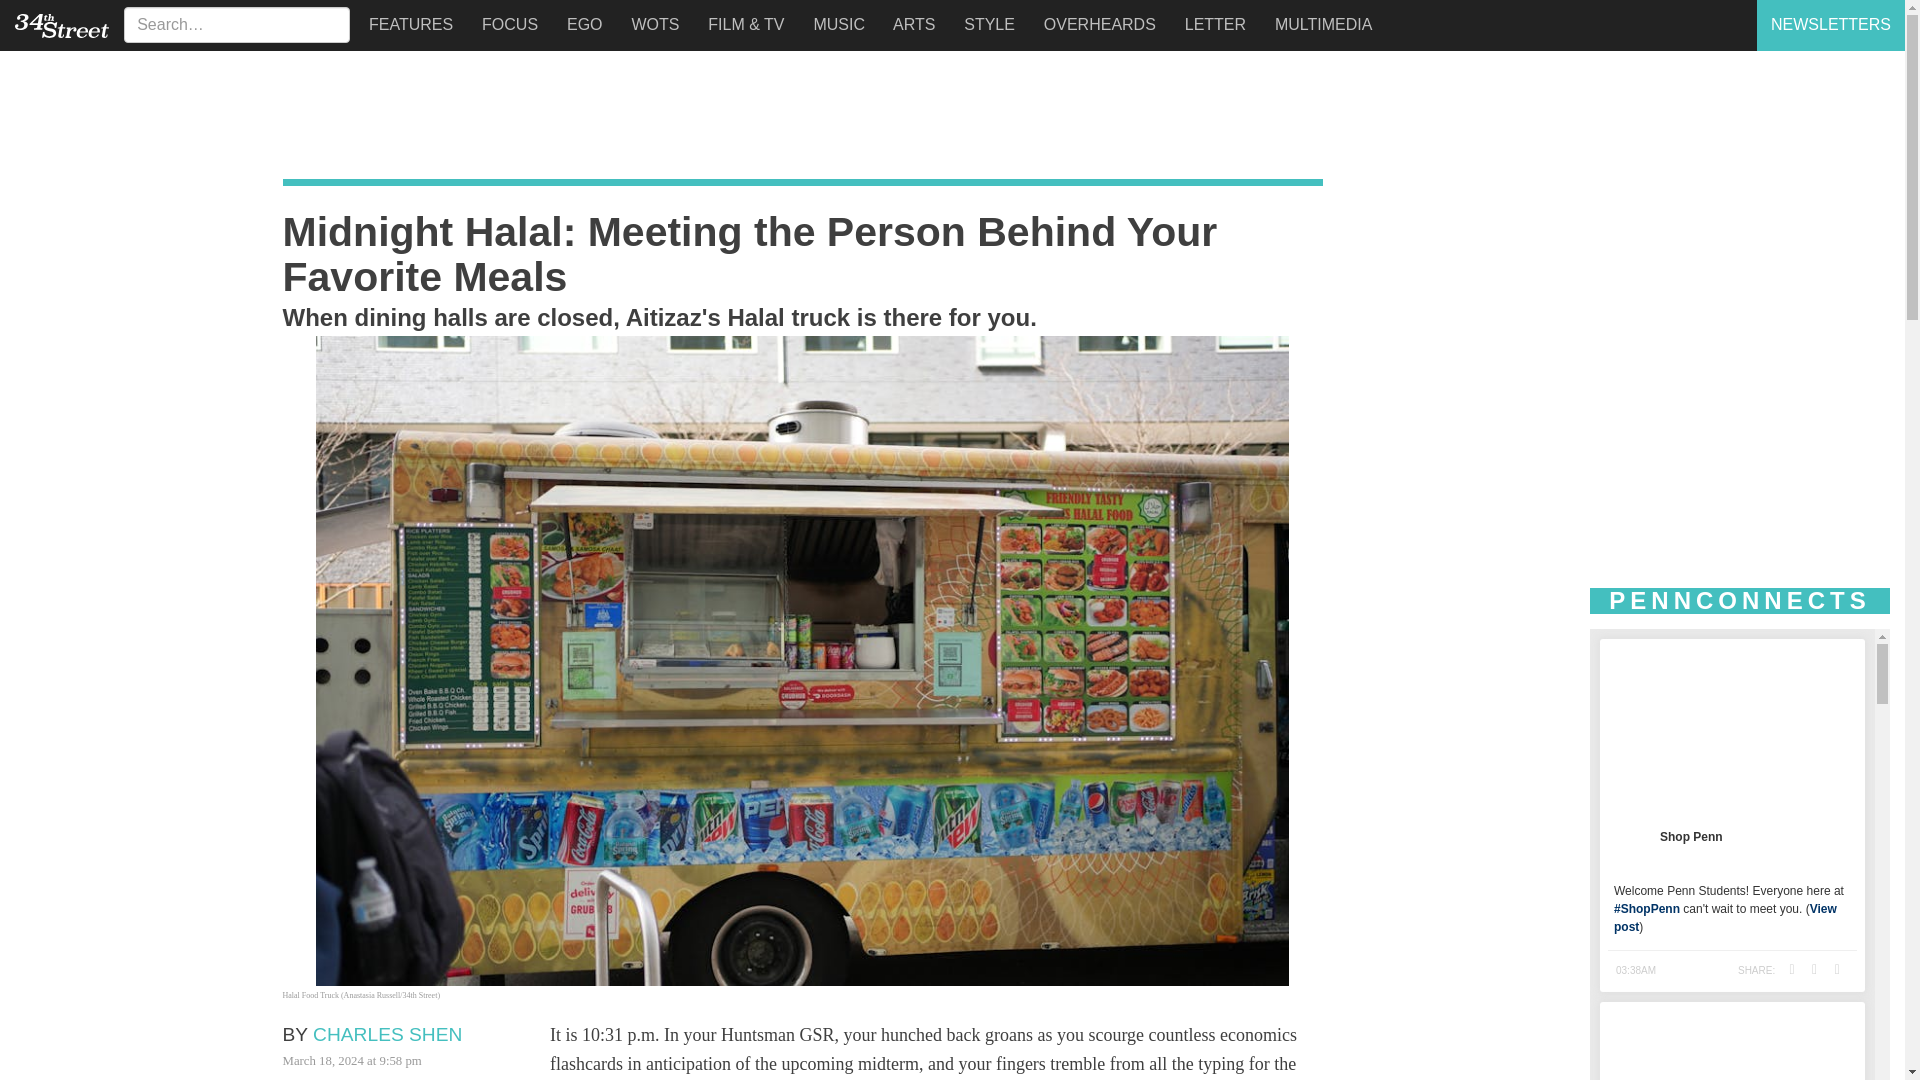 The width and height of the screenshot is (1920, 1080). Describe the element at coordinates (910, 24) in the screenshot. I see `  ARTS` at that location.